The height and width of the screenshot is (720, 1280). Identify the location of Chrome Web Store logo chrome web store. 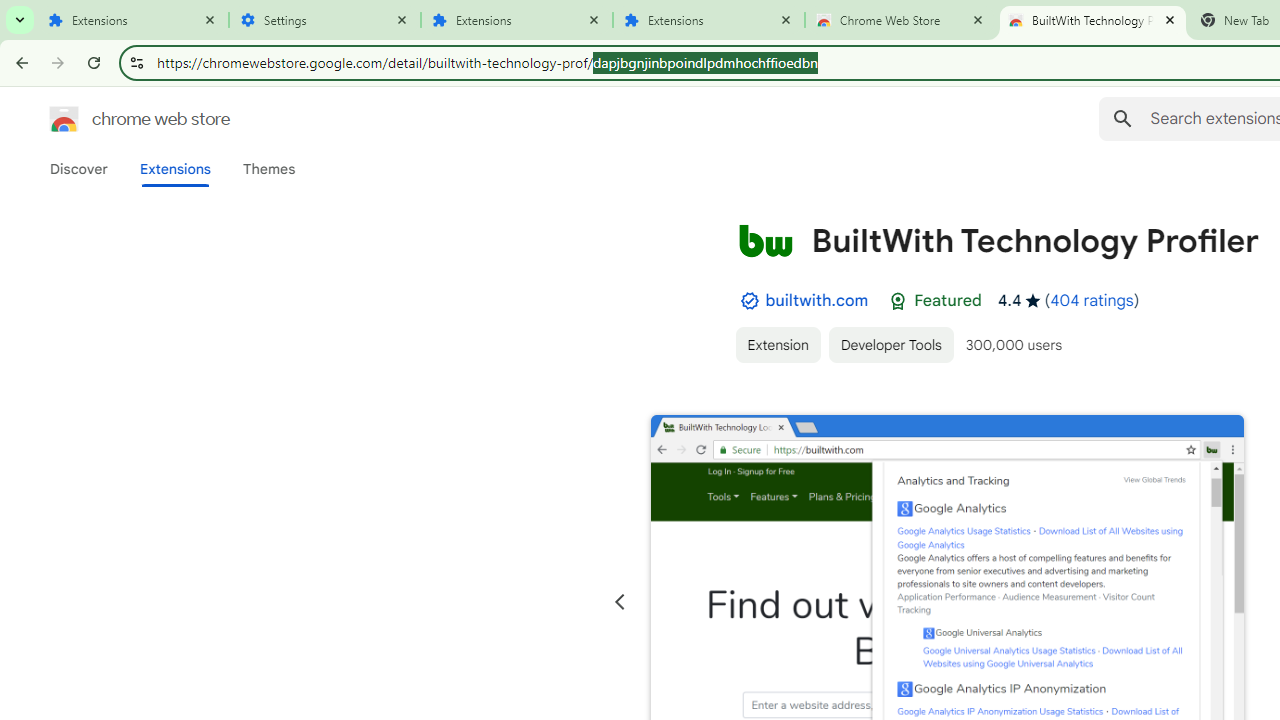
(118, 118).